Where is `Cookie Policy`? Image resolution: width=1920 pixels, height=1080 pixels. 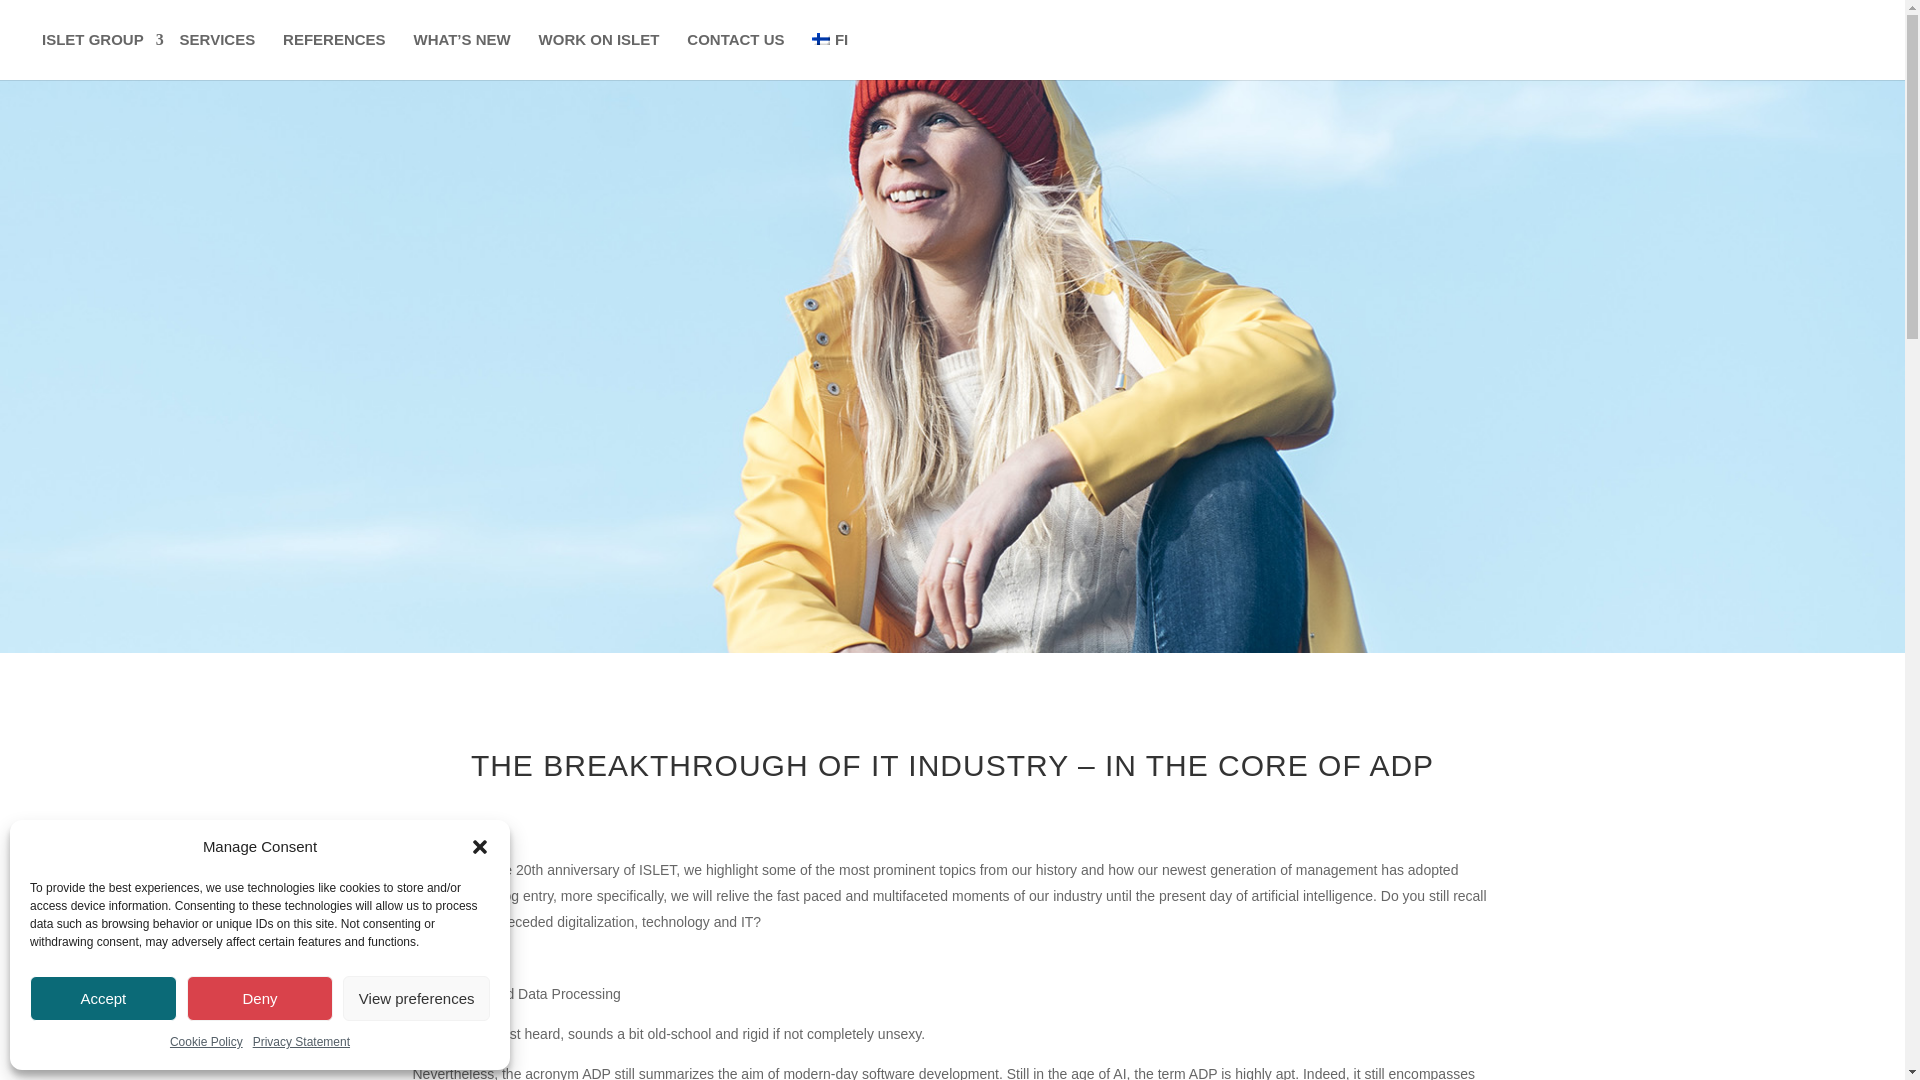 Cookie Policy is located at coordinates (206, 1043).